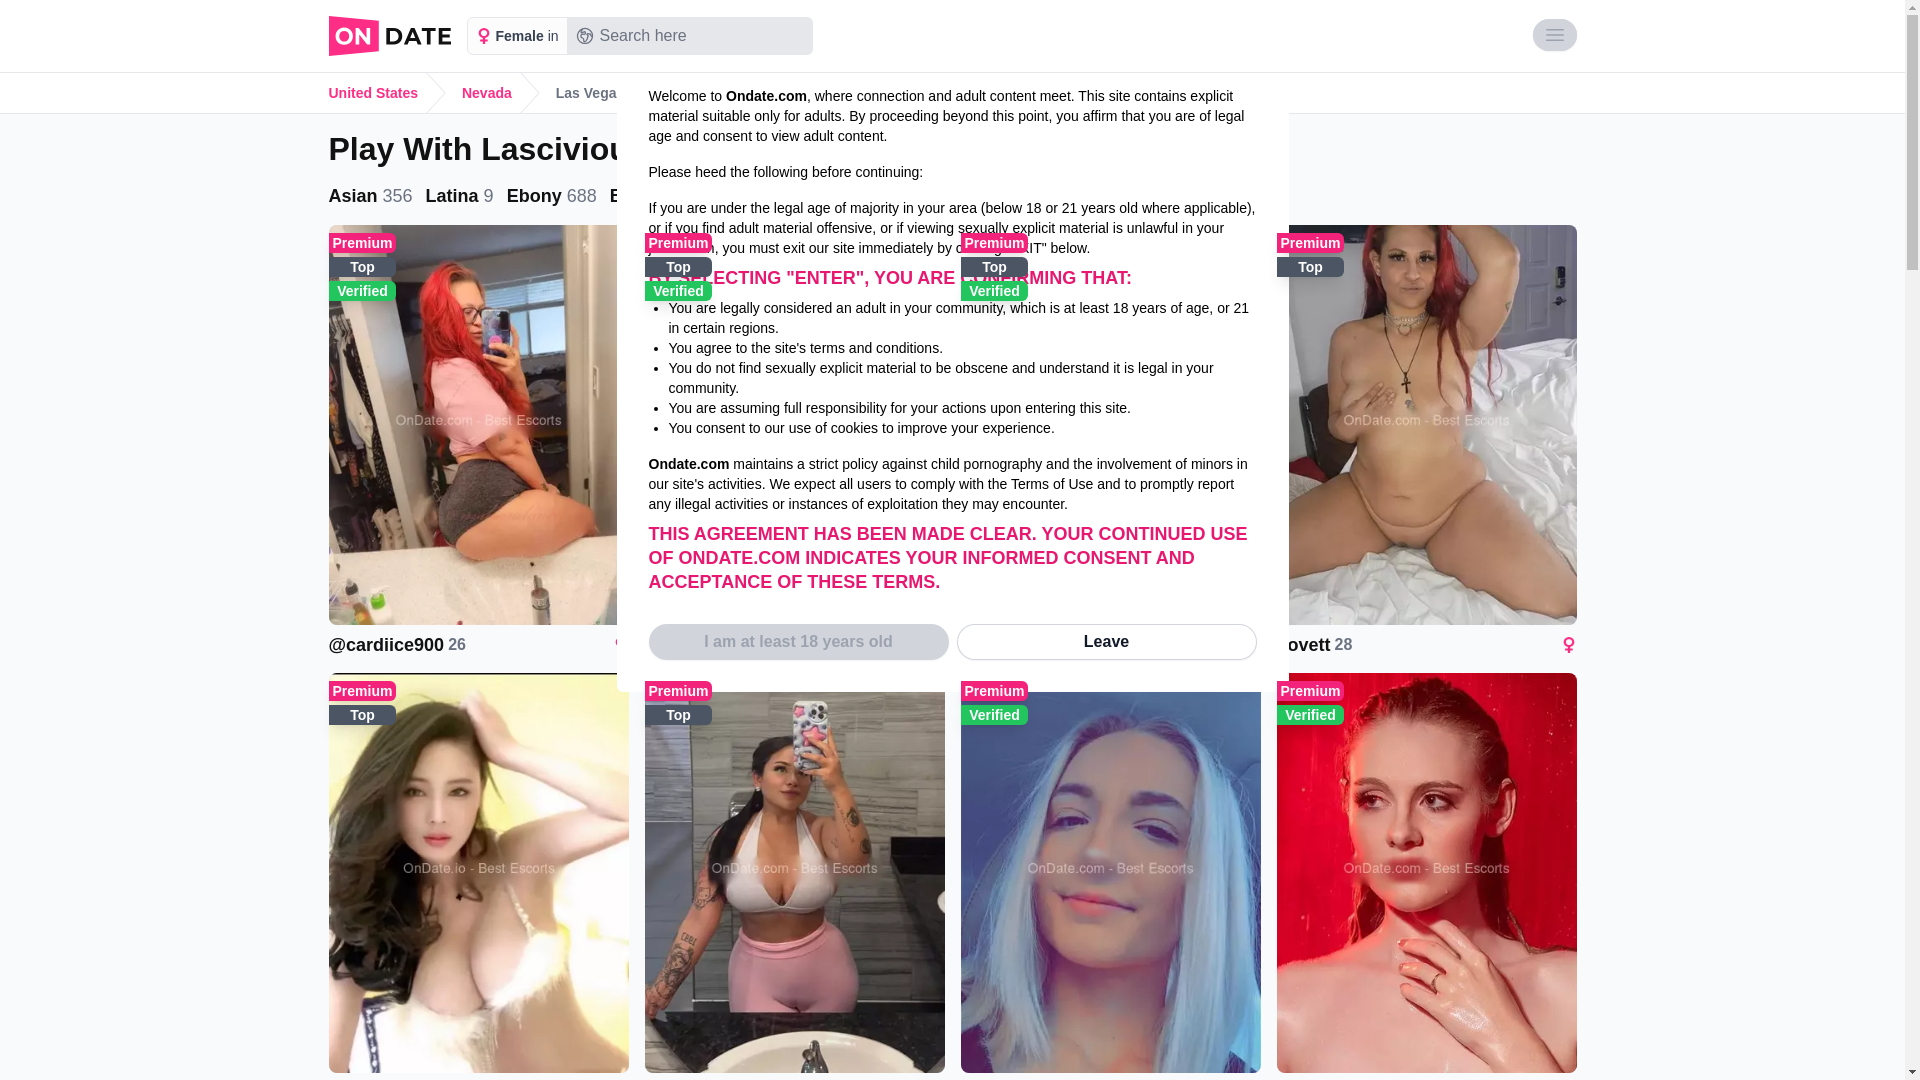 The width and height of the screenshot is (1920, 1080). What do you see at coordinates (362, 242) in the screenshot?
I see `Premium` at bounding box center [362, 242].